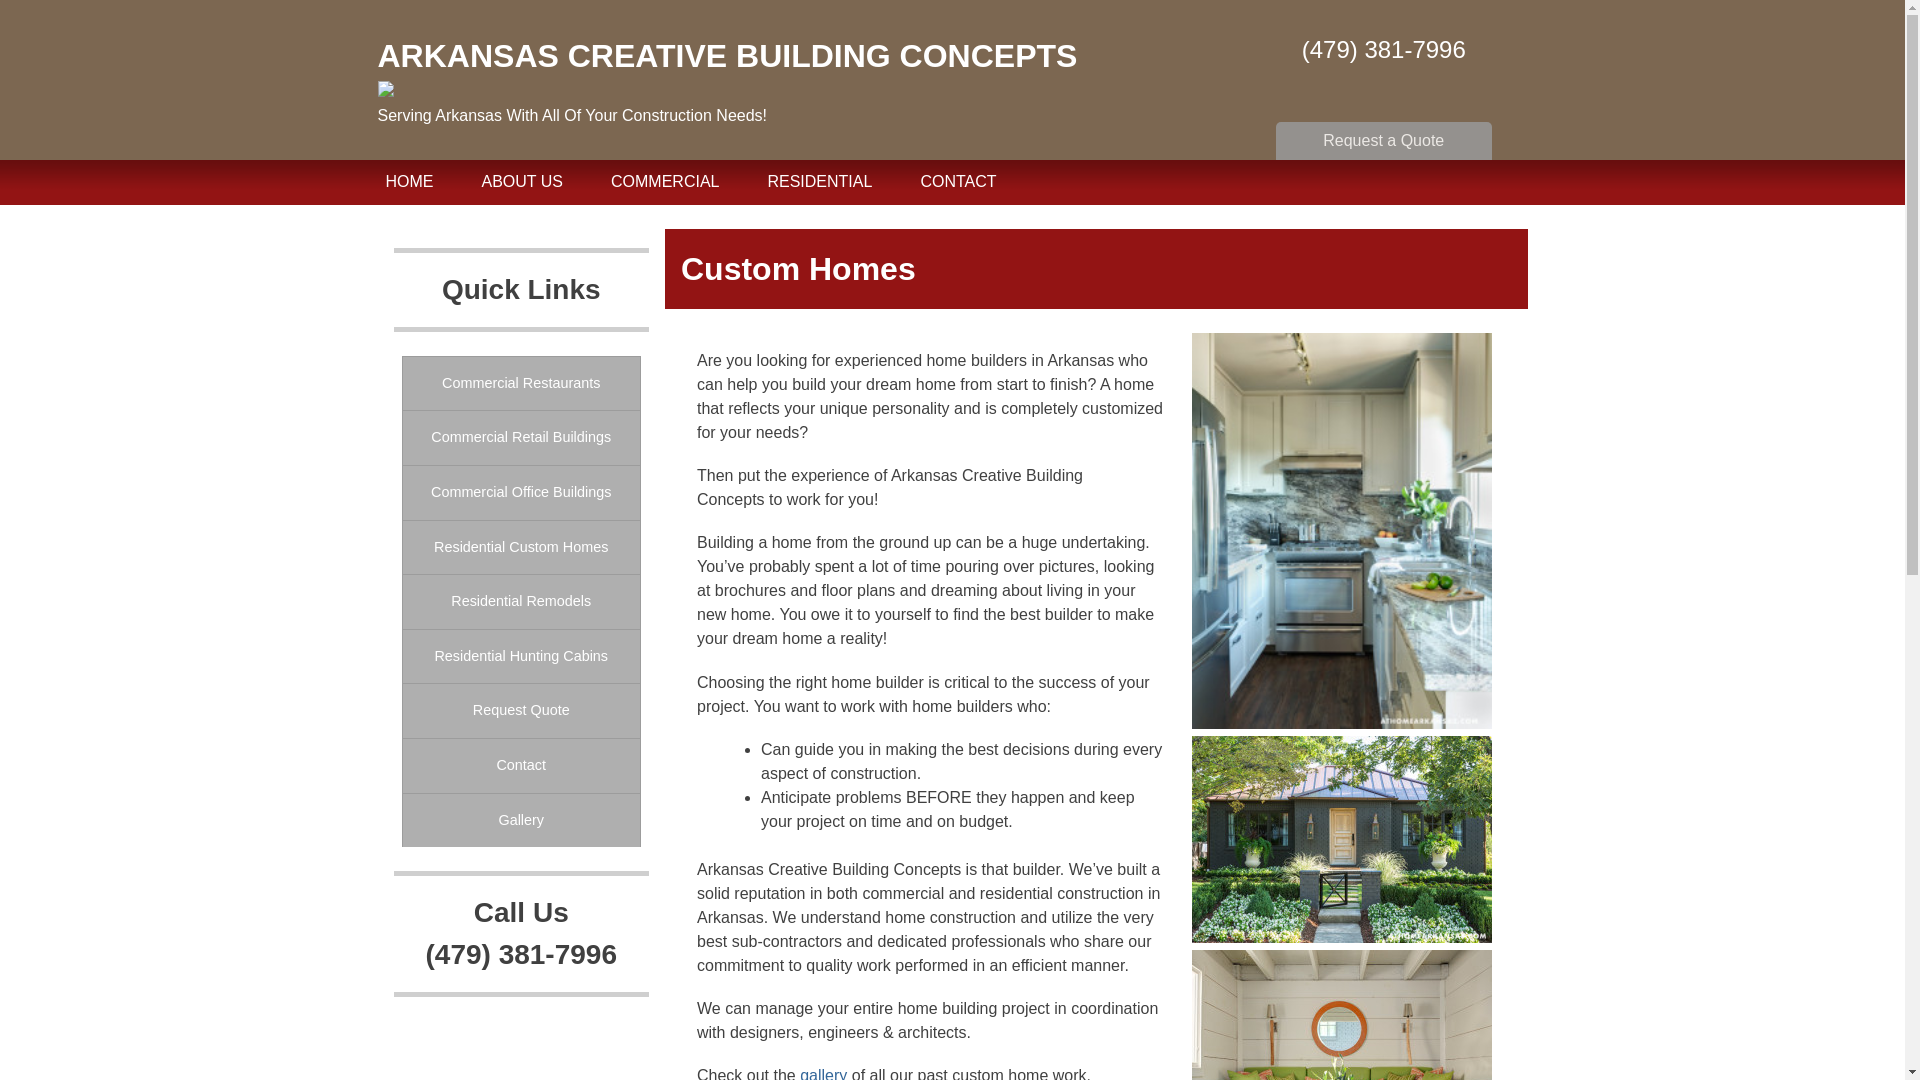  I want to click on Commercial Office Buildings, so click(520, 492).